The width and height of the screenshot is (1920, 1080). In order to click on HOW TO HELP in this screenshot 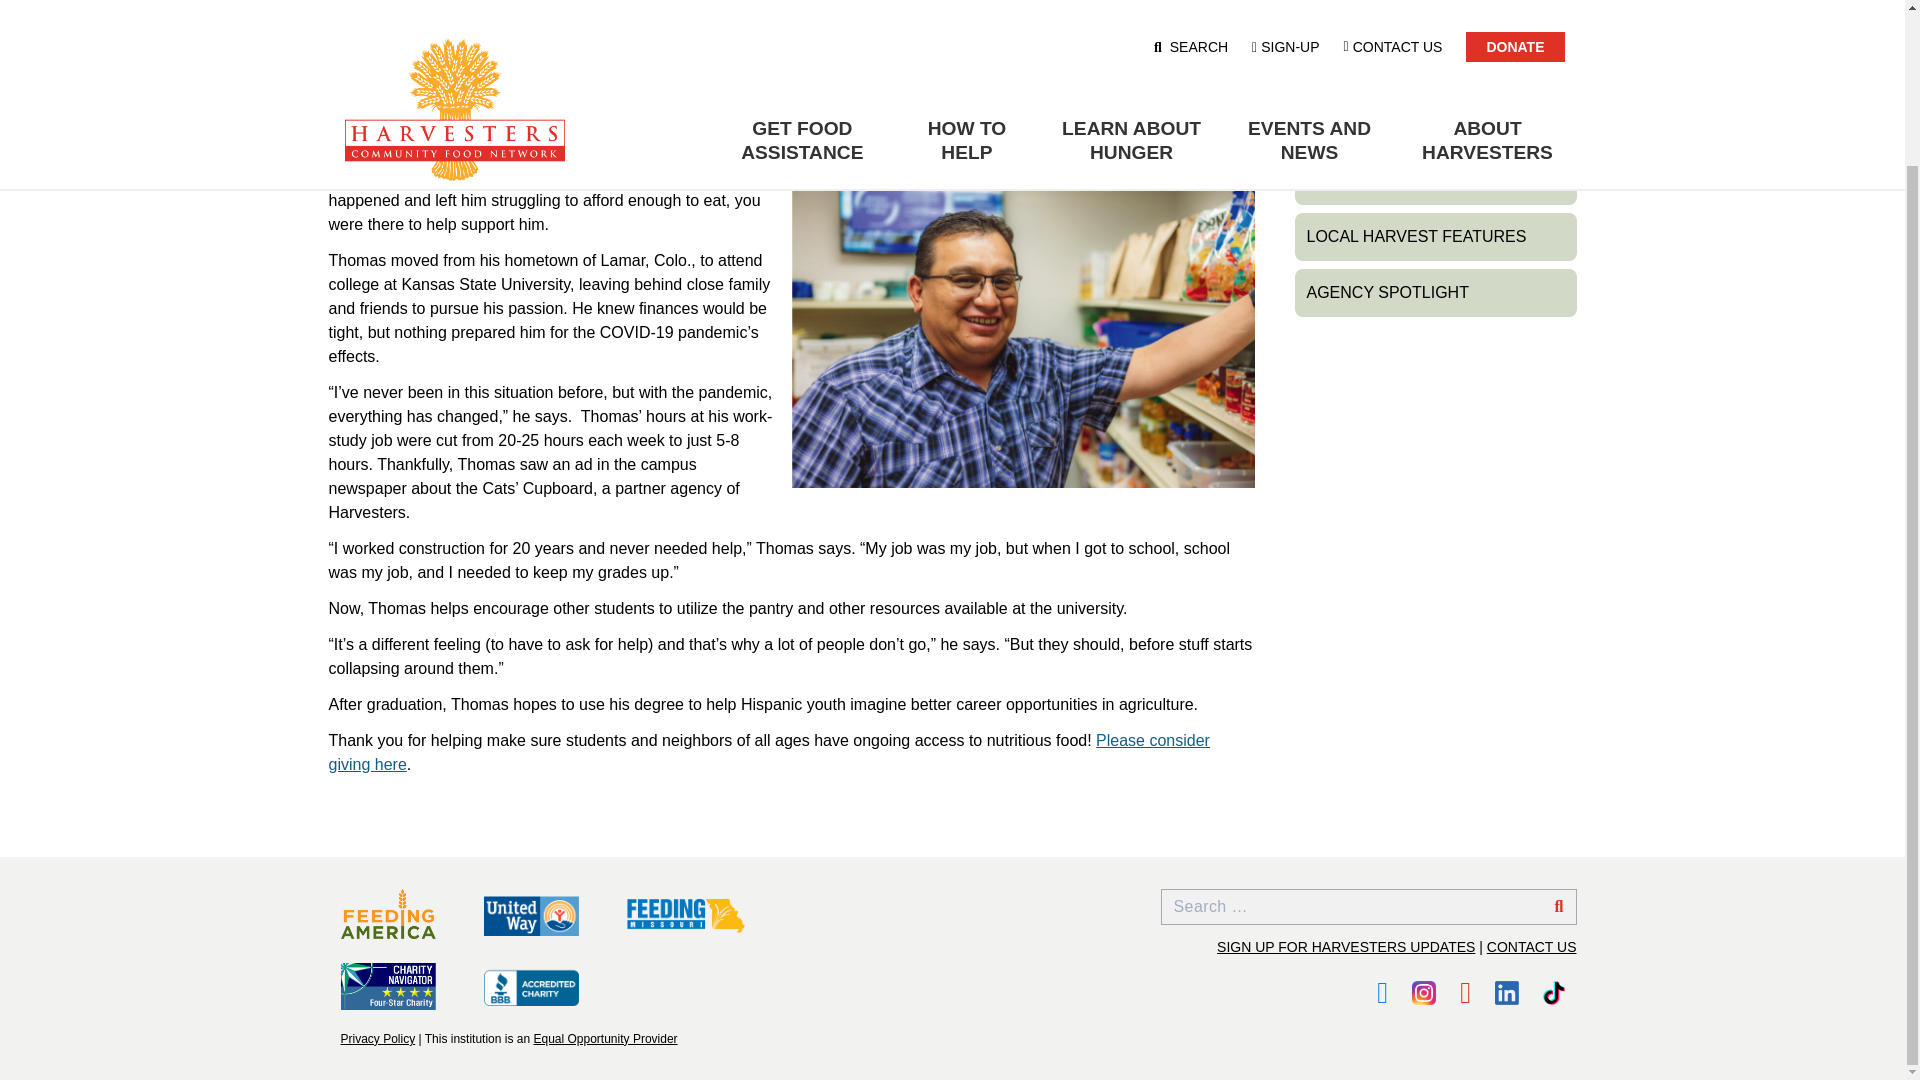, I will do `click(966, 3)`.